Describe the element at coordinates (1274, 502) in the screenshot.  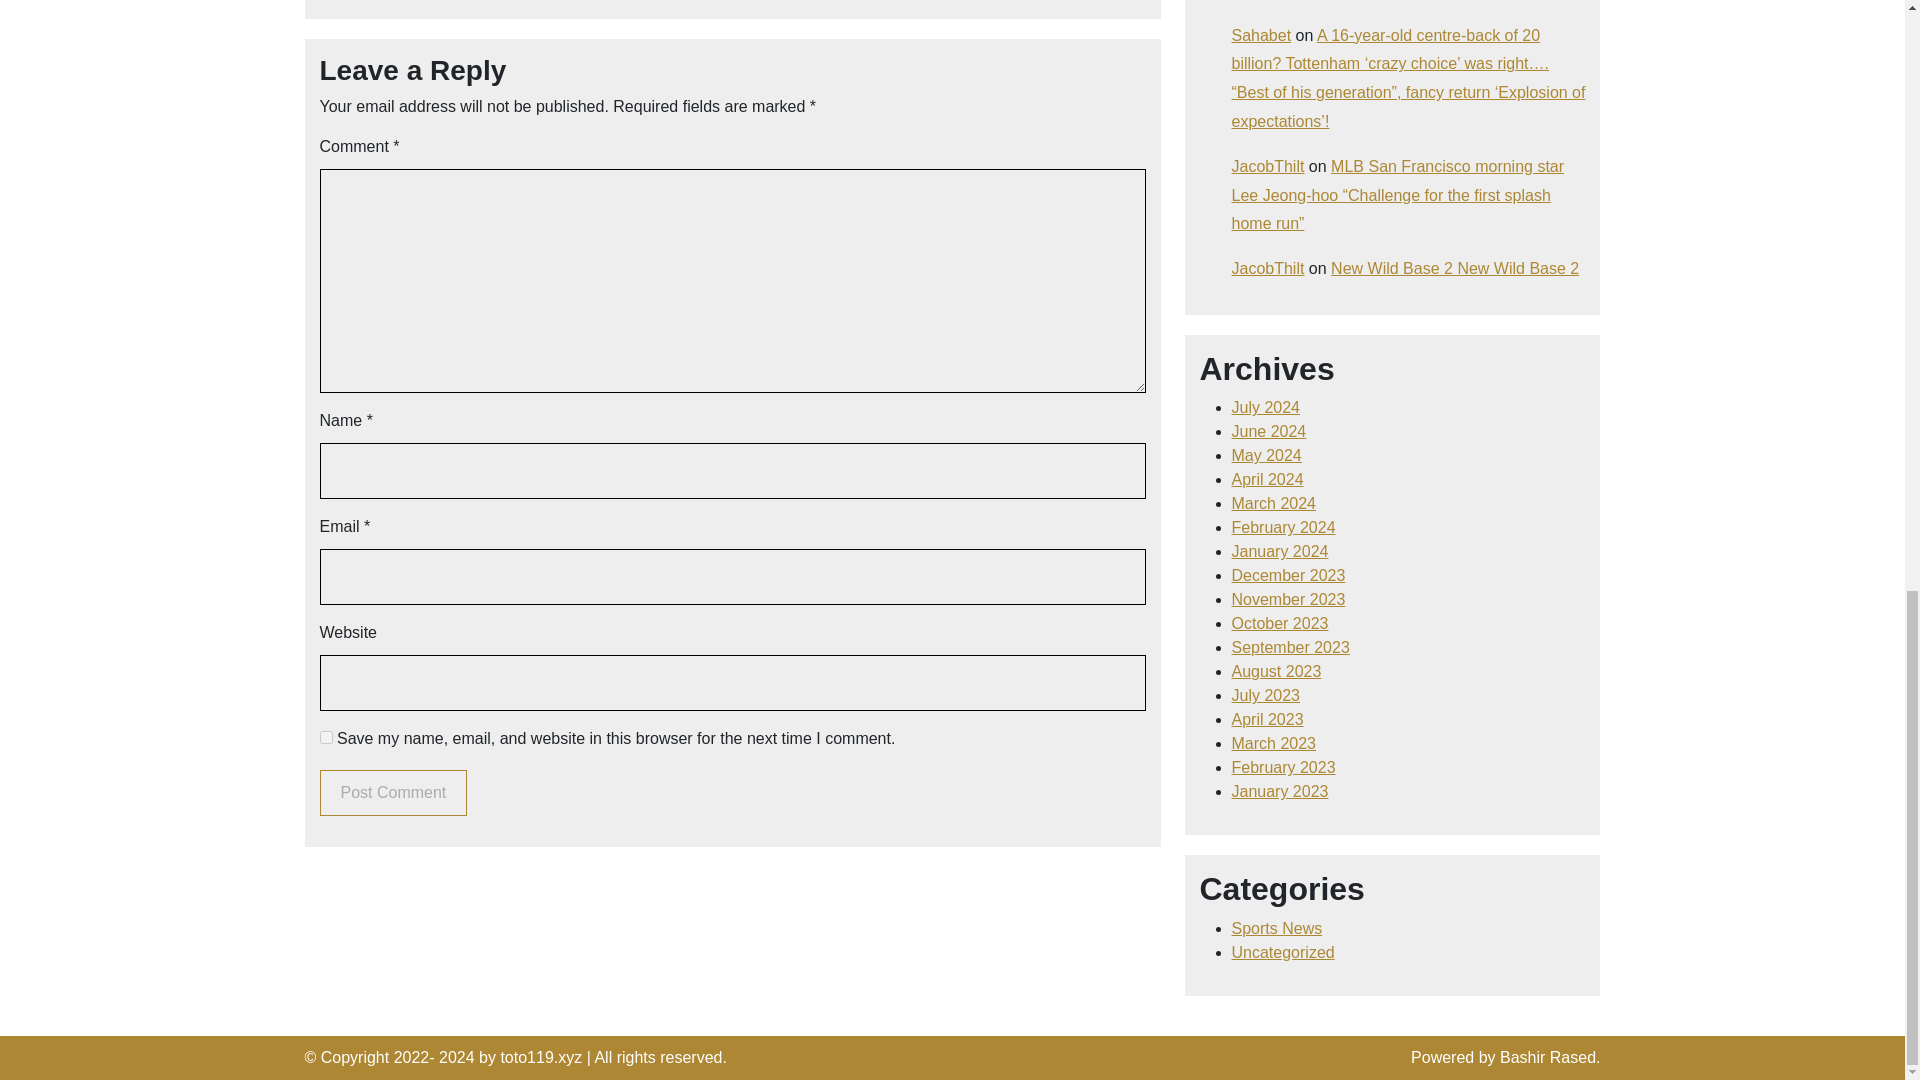
I see `March 2024` at that location.